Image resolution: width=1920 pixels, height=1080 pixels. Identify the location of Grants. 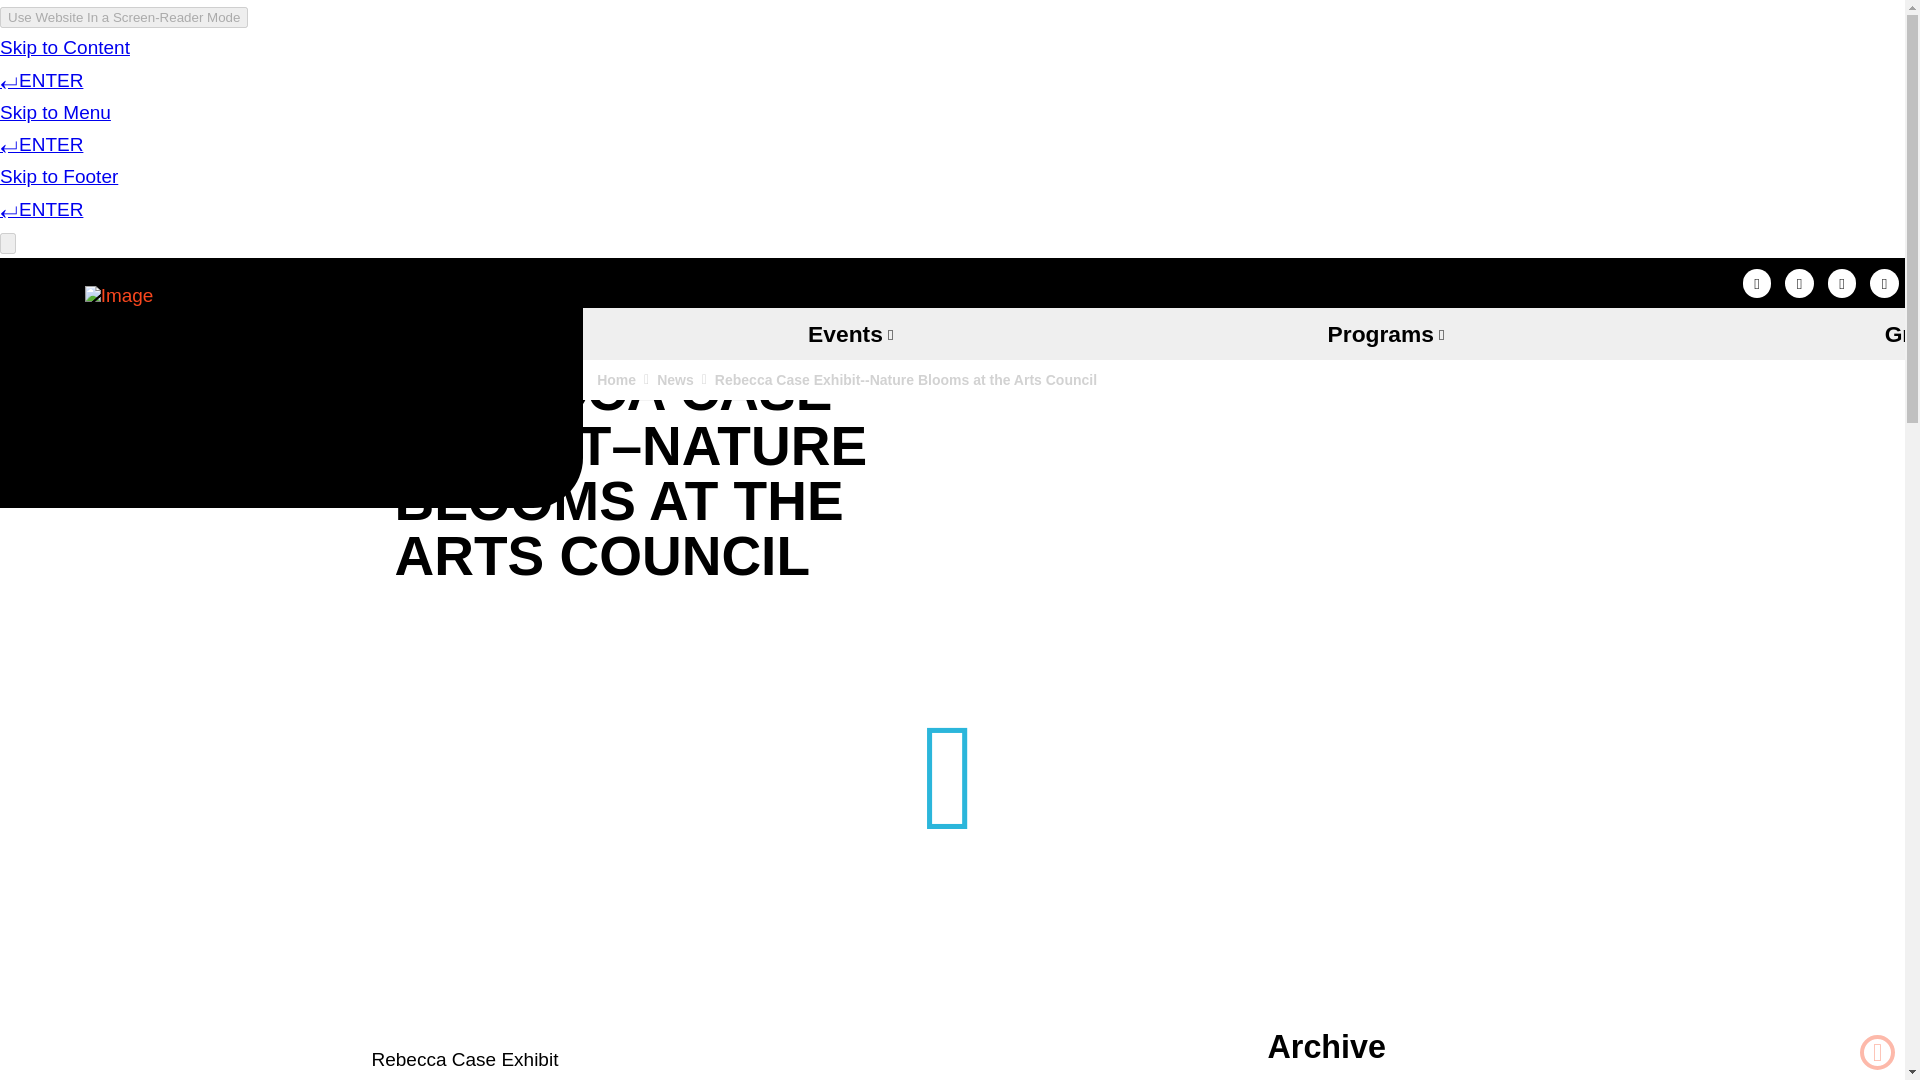
(1786, 333).